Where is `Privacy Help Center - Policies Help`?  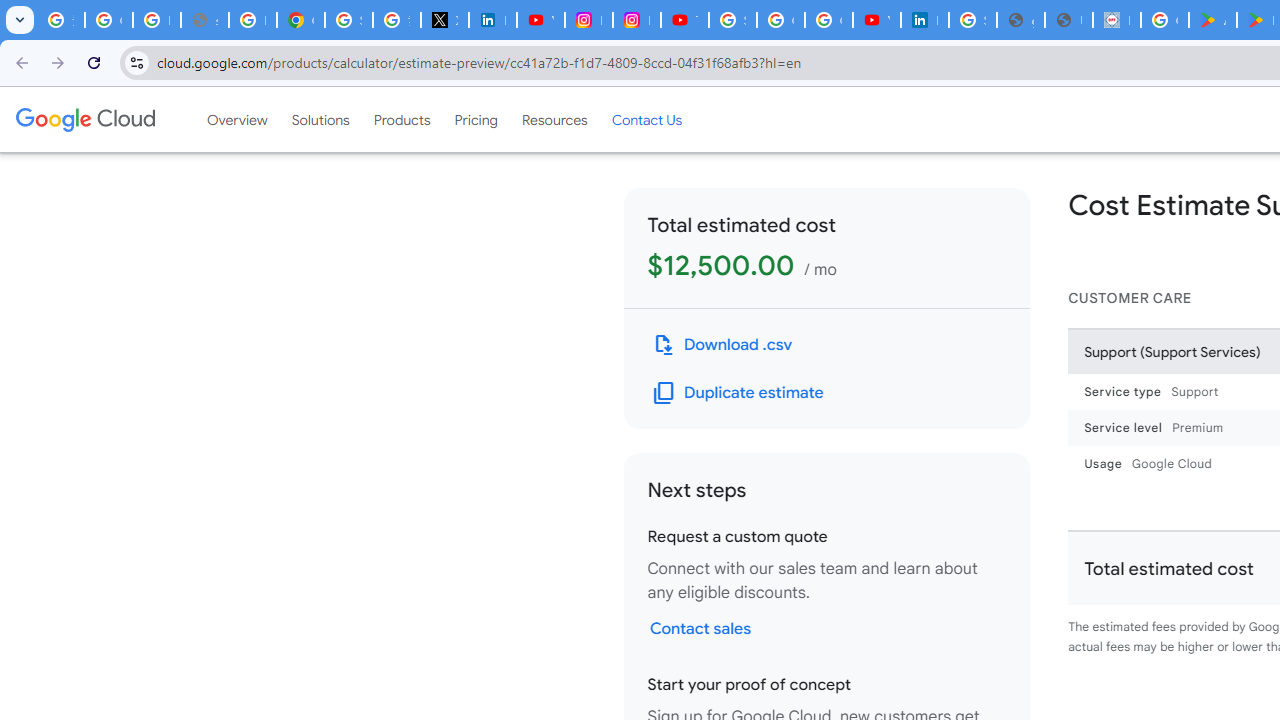 Privacy Help Center - Policies Help is located at coordinates (252, 20).